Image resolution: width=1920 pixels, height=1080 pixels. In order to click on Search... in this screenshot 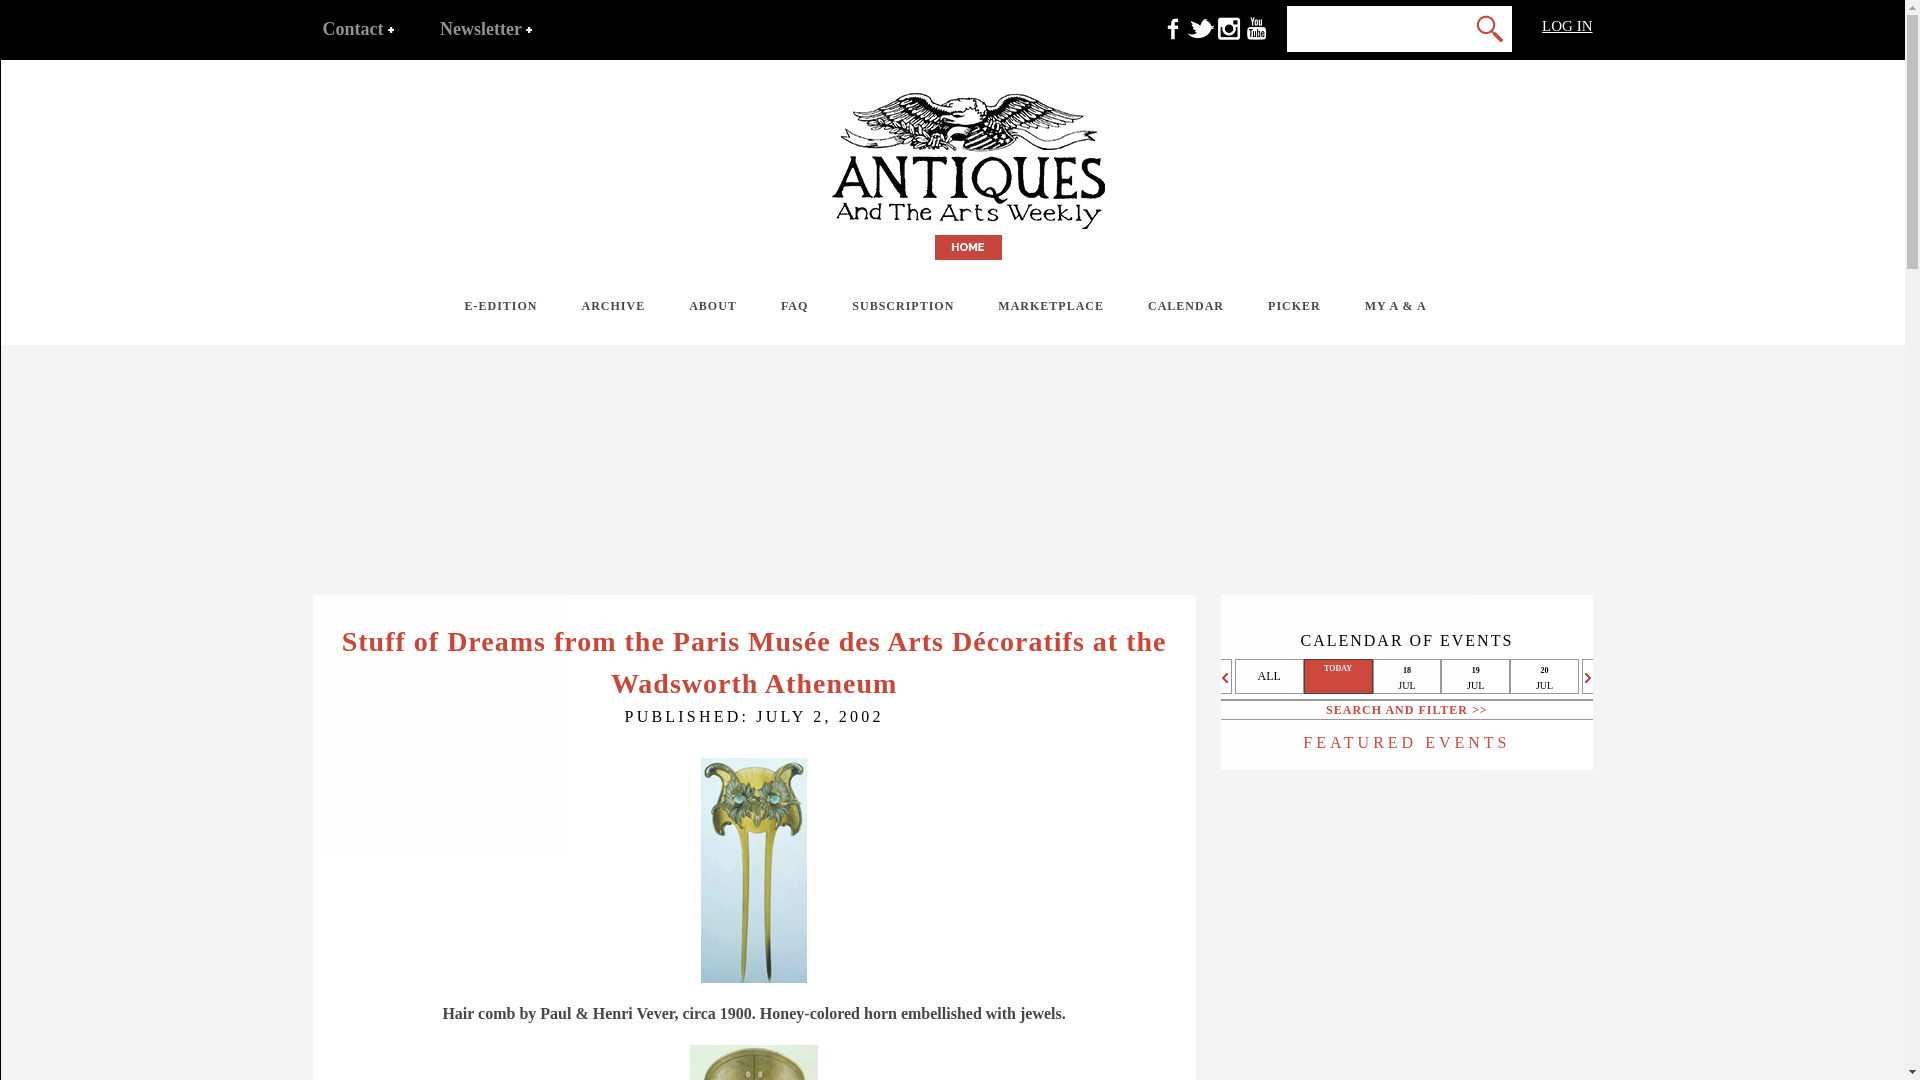, I will do `click(1346, 28)`.